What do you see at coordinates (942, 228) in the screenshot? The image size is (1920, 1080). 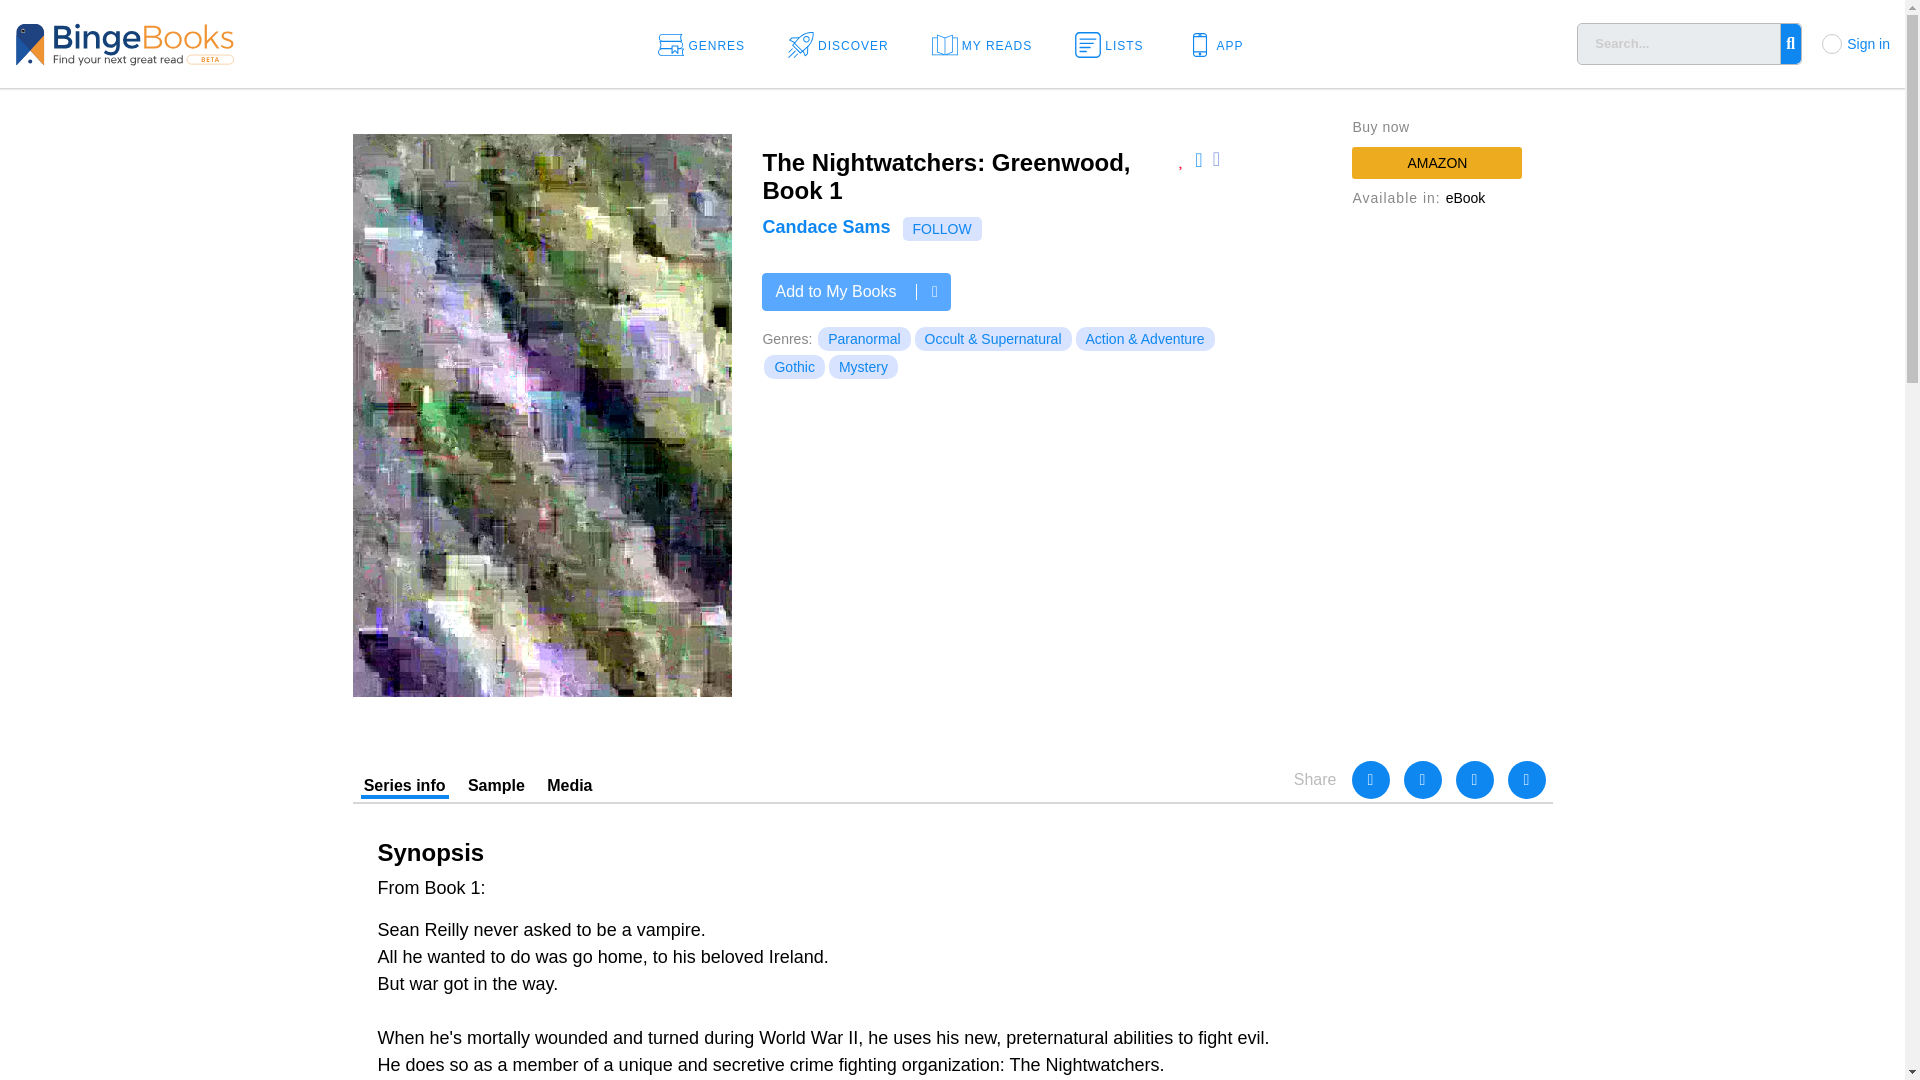 I see `FOLLOW` at bounding box center [942, 228].